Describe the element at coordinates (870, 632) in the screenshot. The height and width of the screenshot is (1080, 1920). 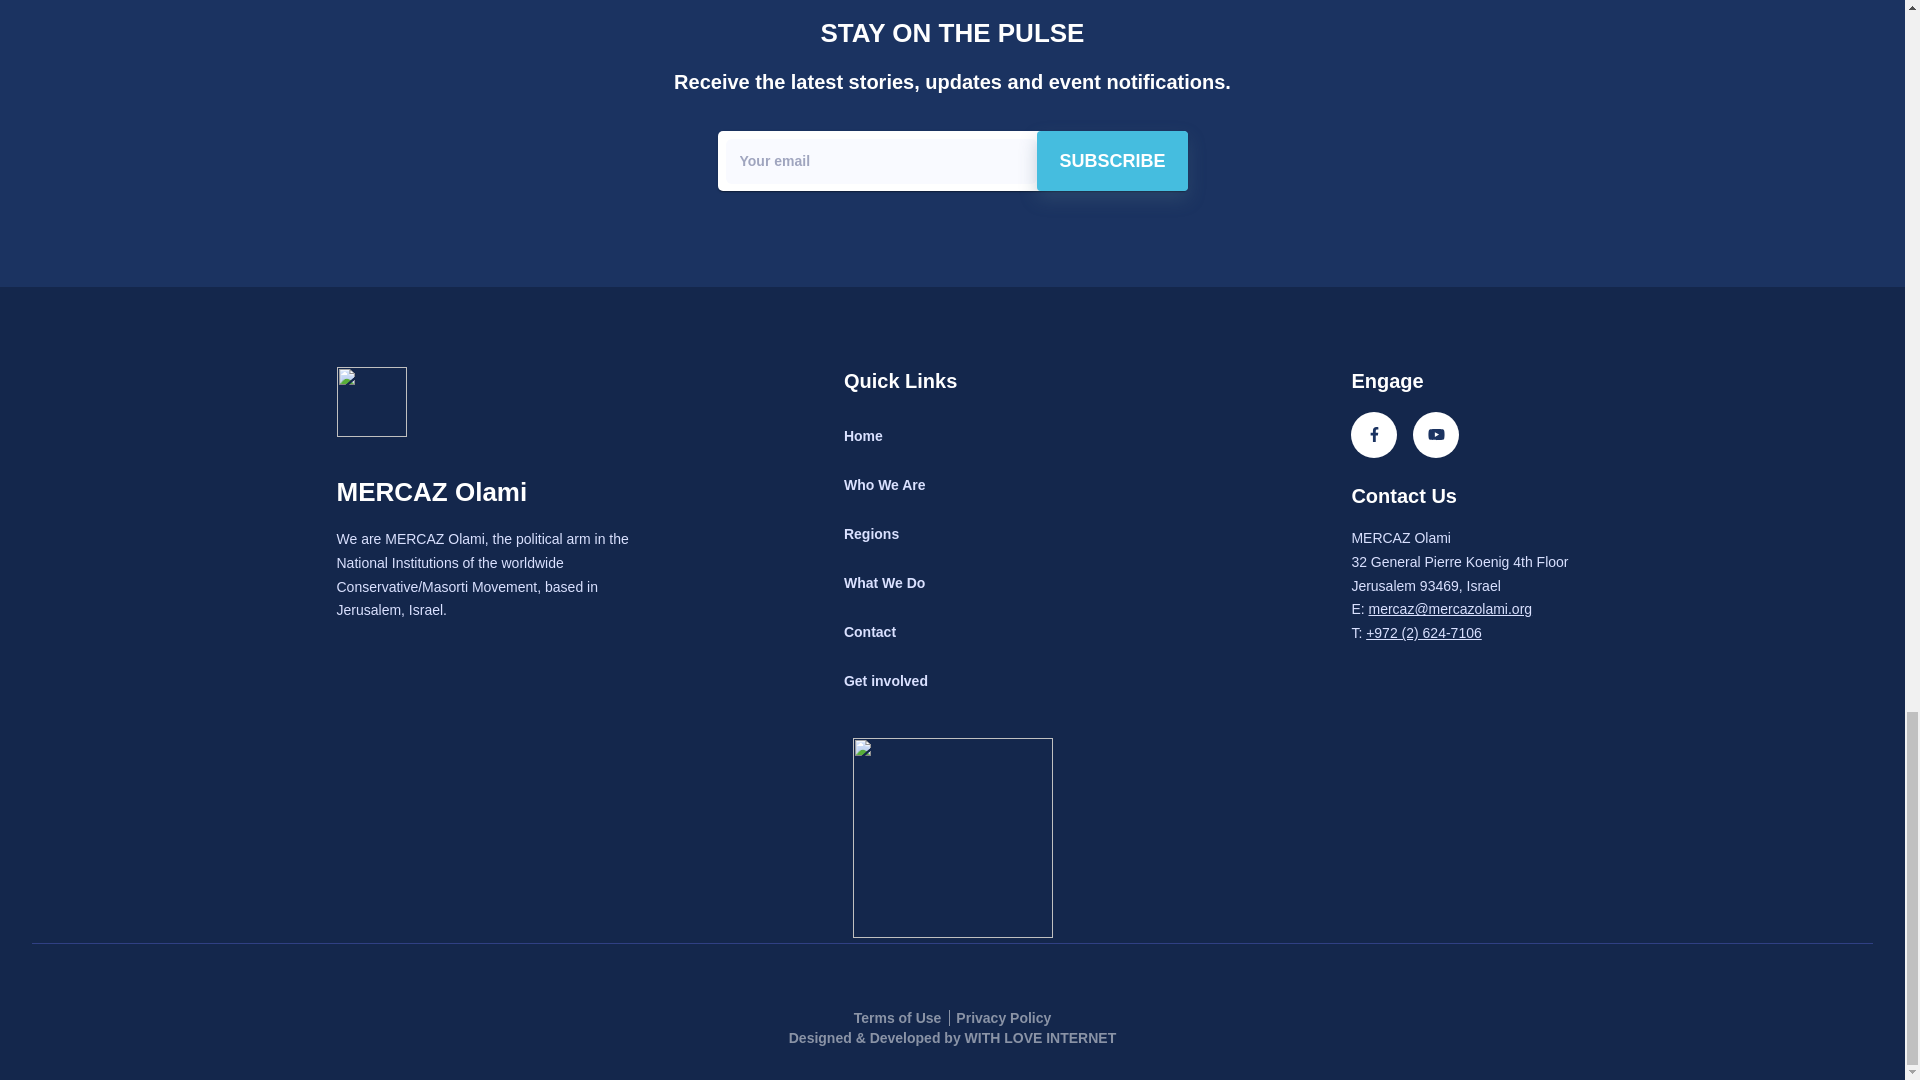
I see `Contact` at that location.